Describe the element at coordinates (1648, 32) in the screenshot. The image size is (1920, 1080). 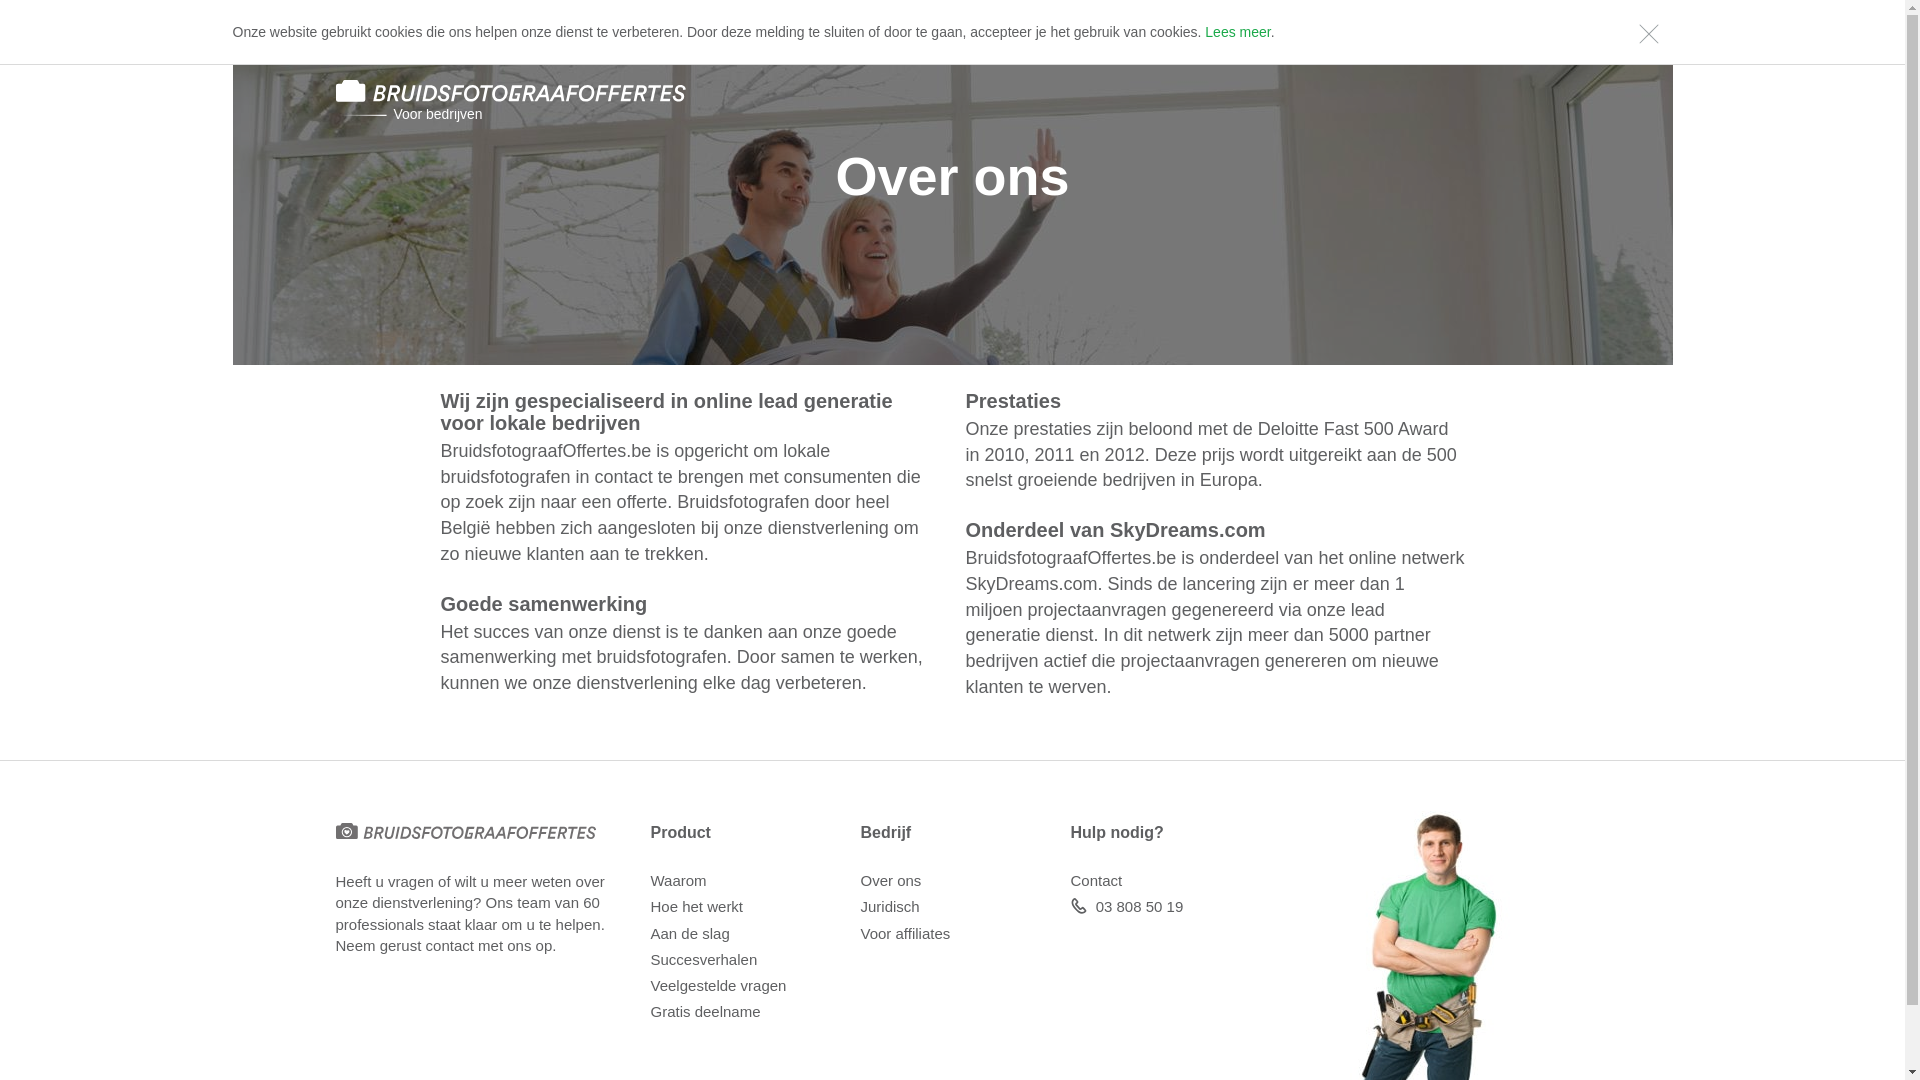
I see `Sluiten` at that location.